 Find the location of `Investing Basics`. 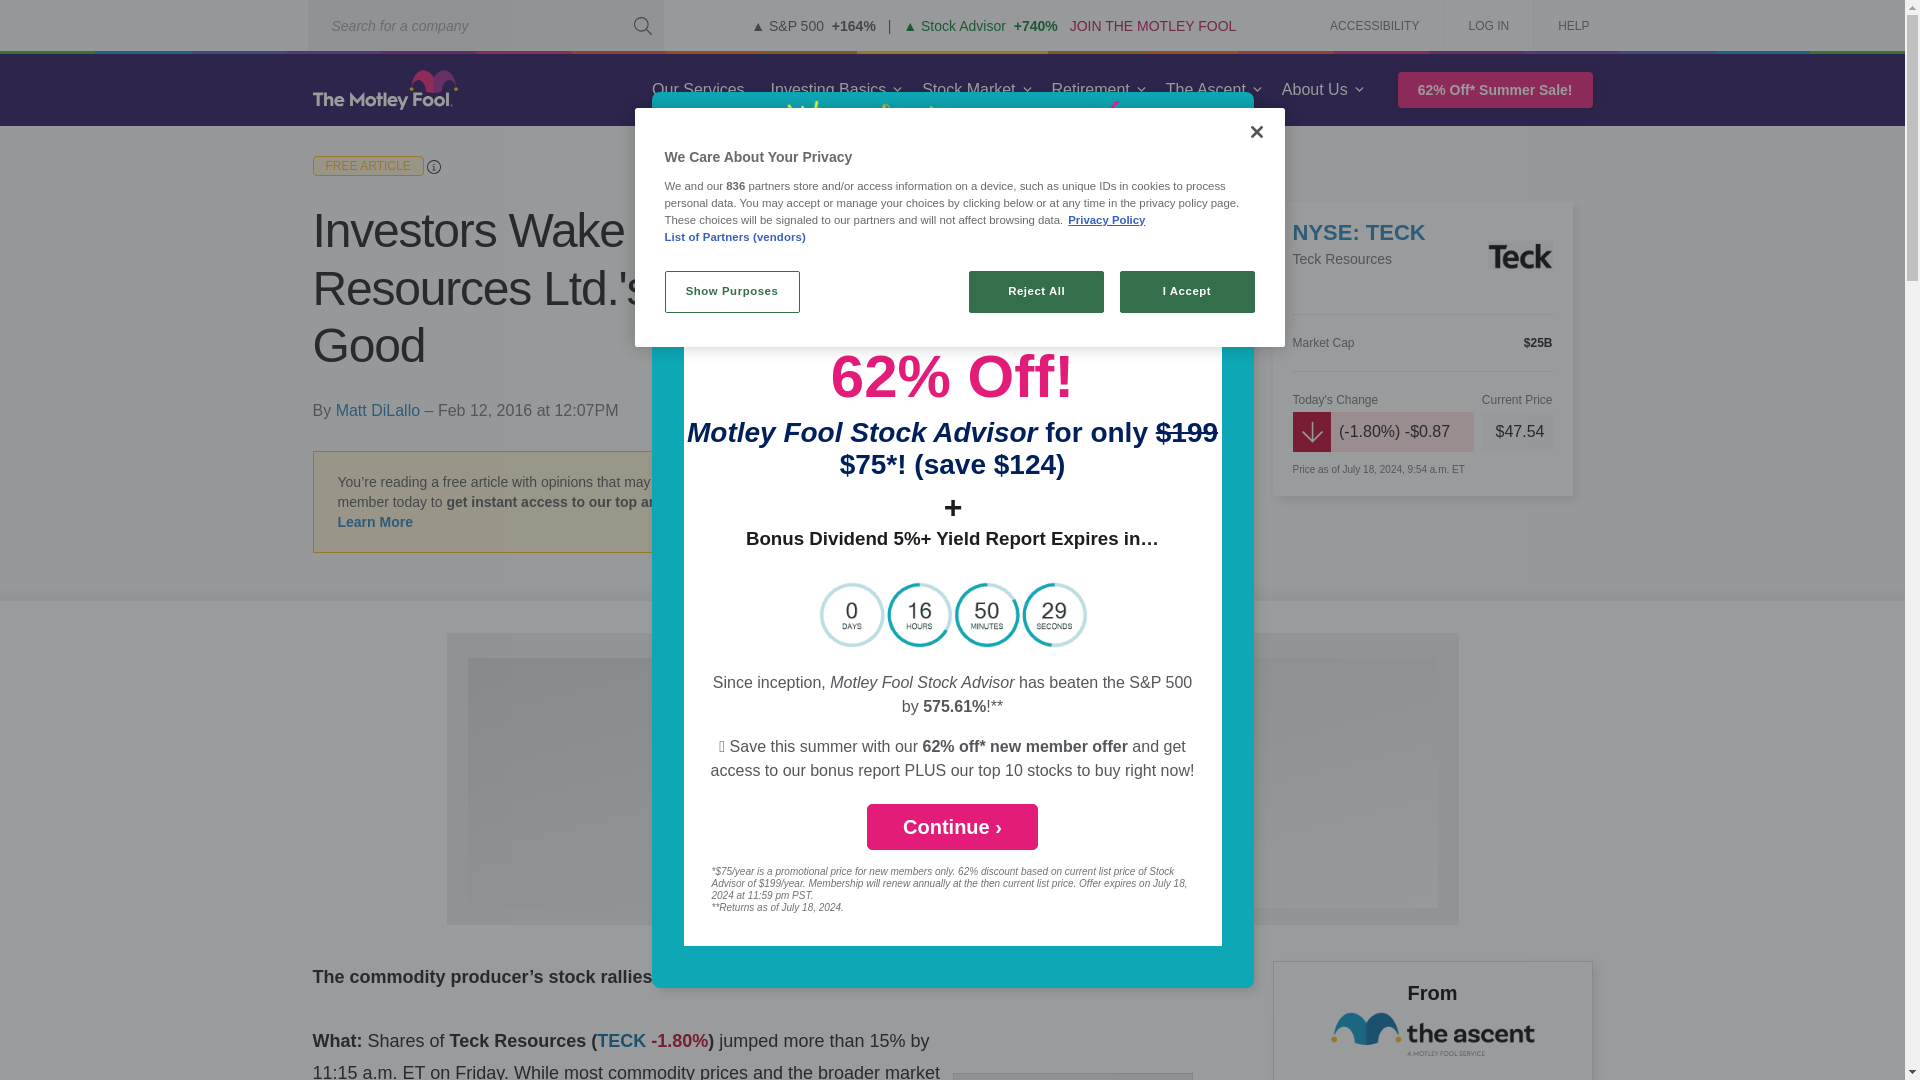

Investing Basics is located at coordinates (828, 90).